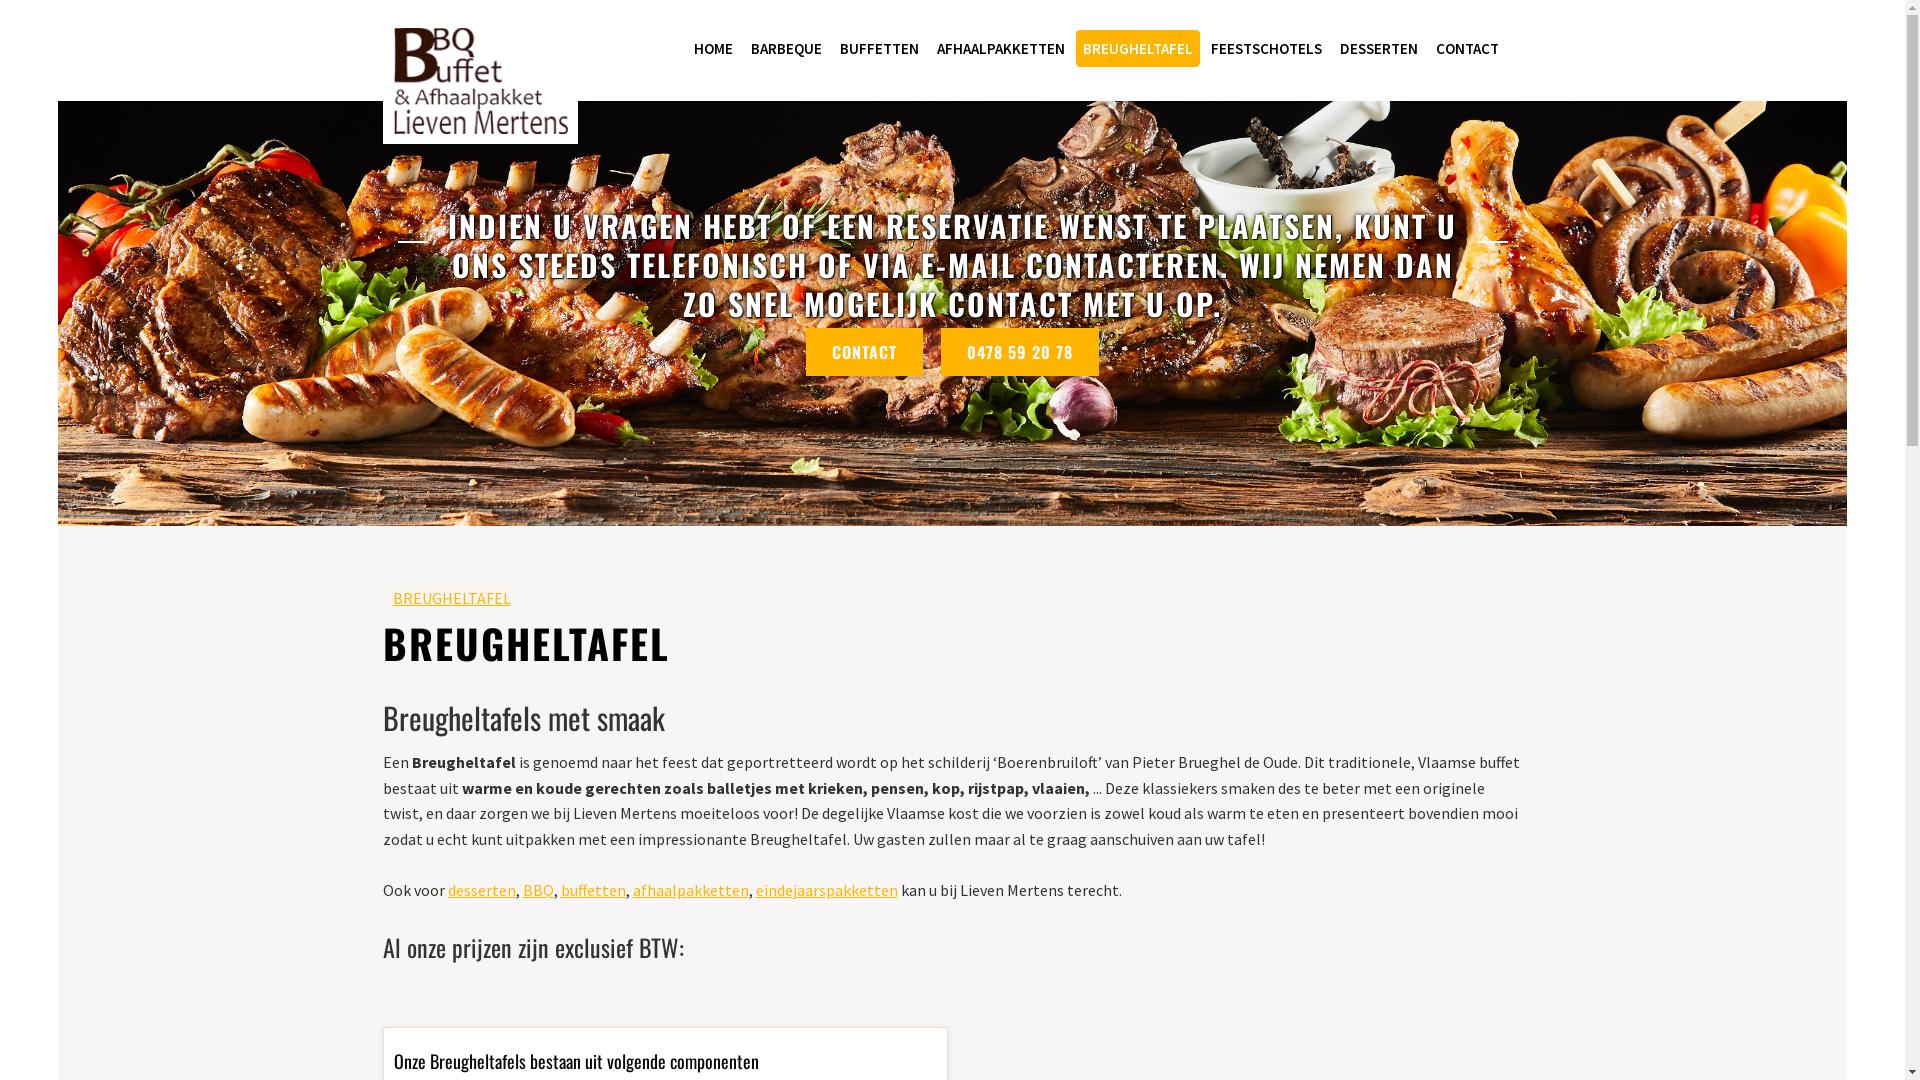 This screenshot has height=1080, width=1920. Describe the element at coordinates (1378, 48) in the screenshot. I see `DESSERTEN` at that location.